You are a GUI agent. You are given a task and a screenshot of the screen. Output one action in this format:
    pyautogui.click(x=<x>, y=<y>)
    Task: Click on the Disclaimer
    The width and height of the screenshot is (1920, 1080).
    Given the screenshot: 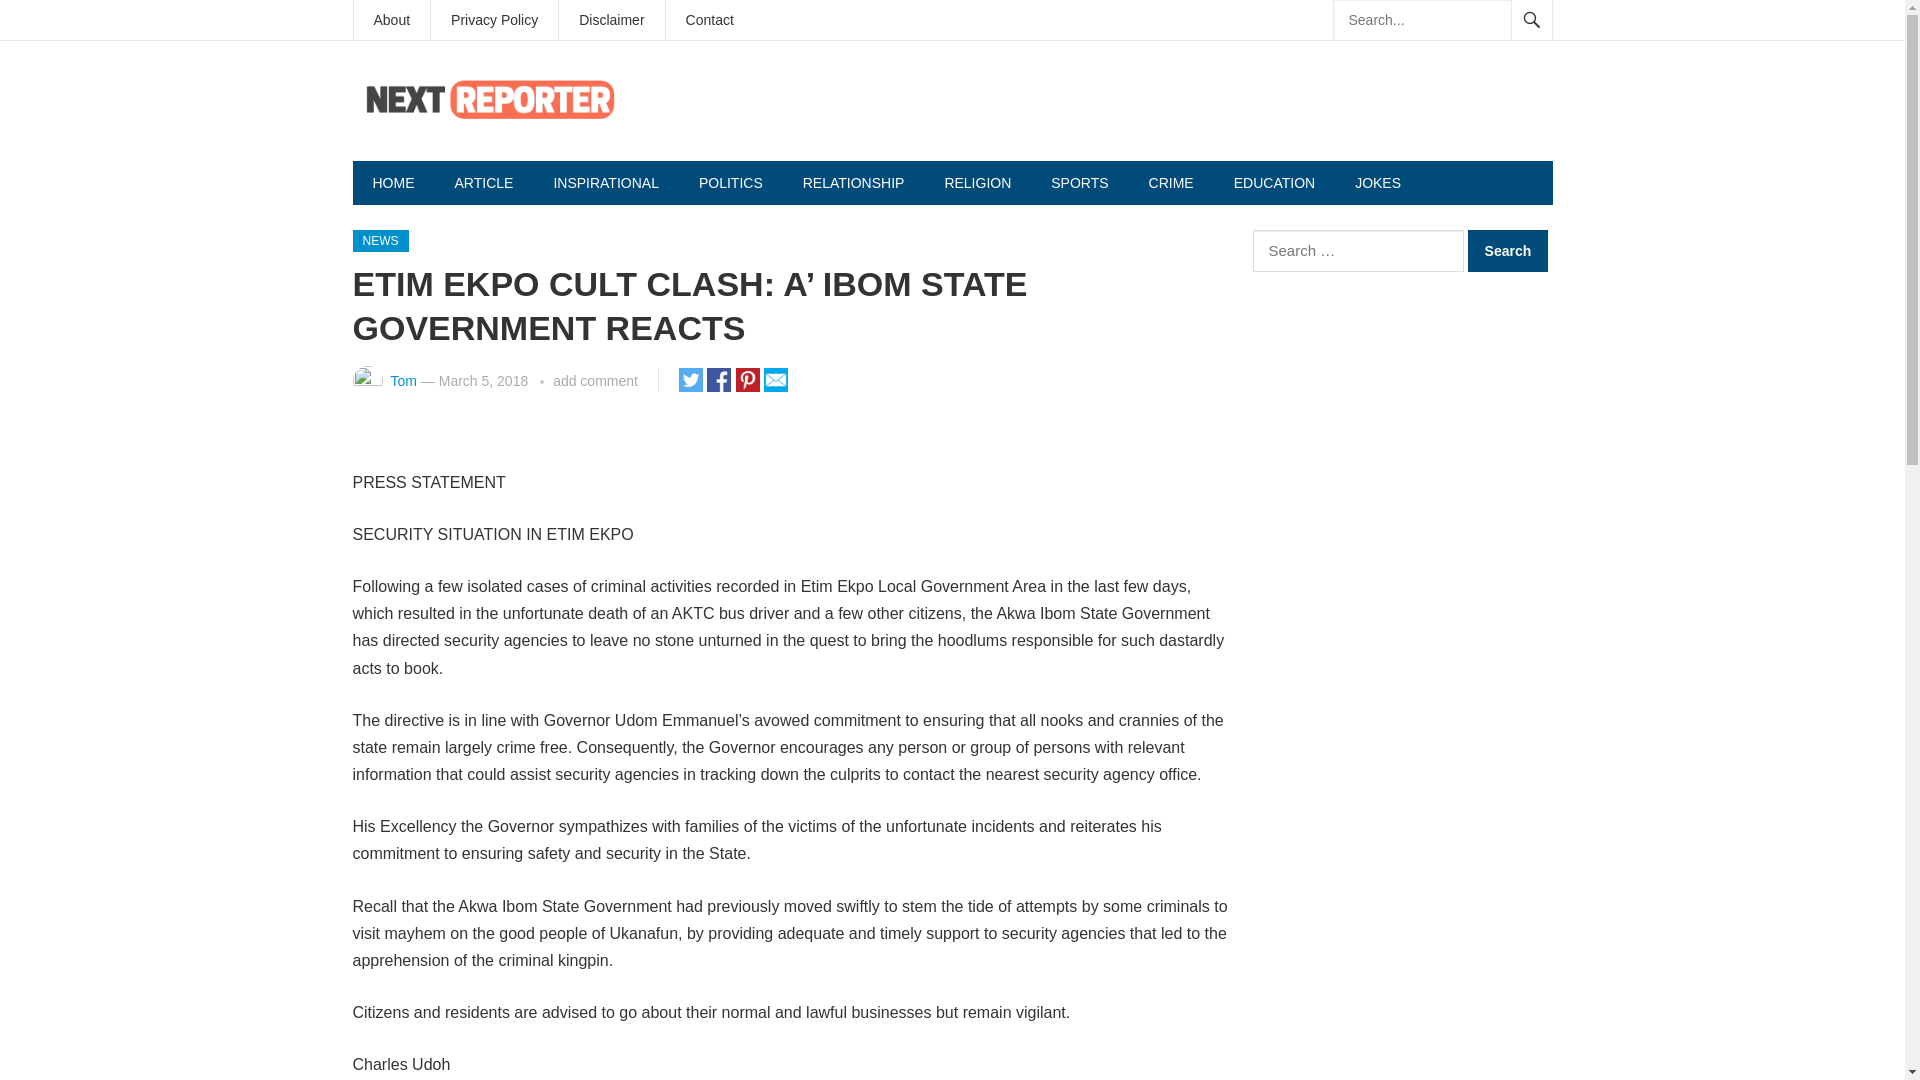 What is the action you would take?
    pyautogui.click(x=611, y=20)
    